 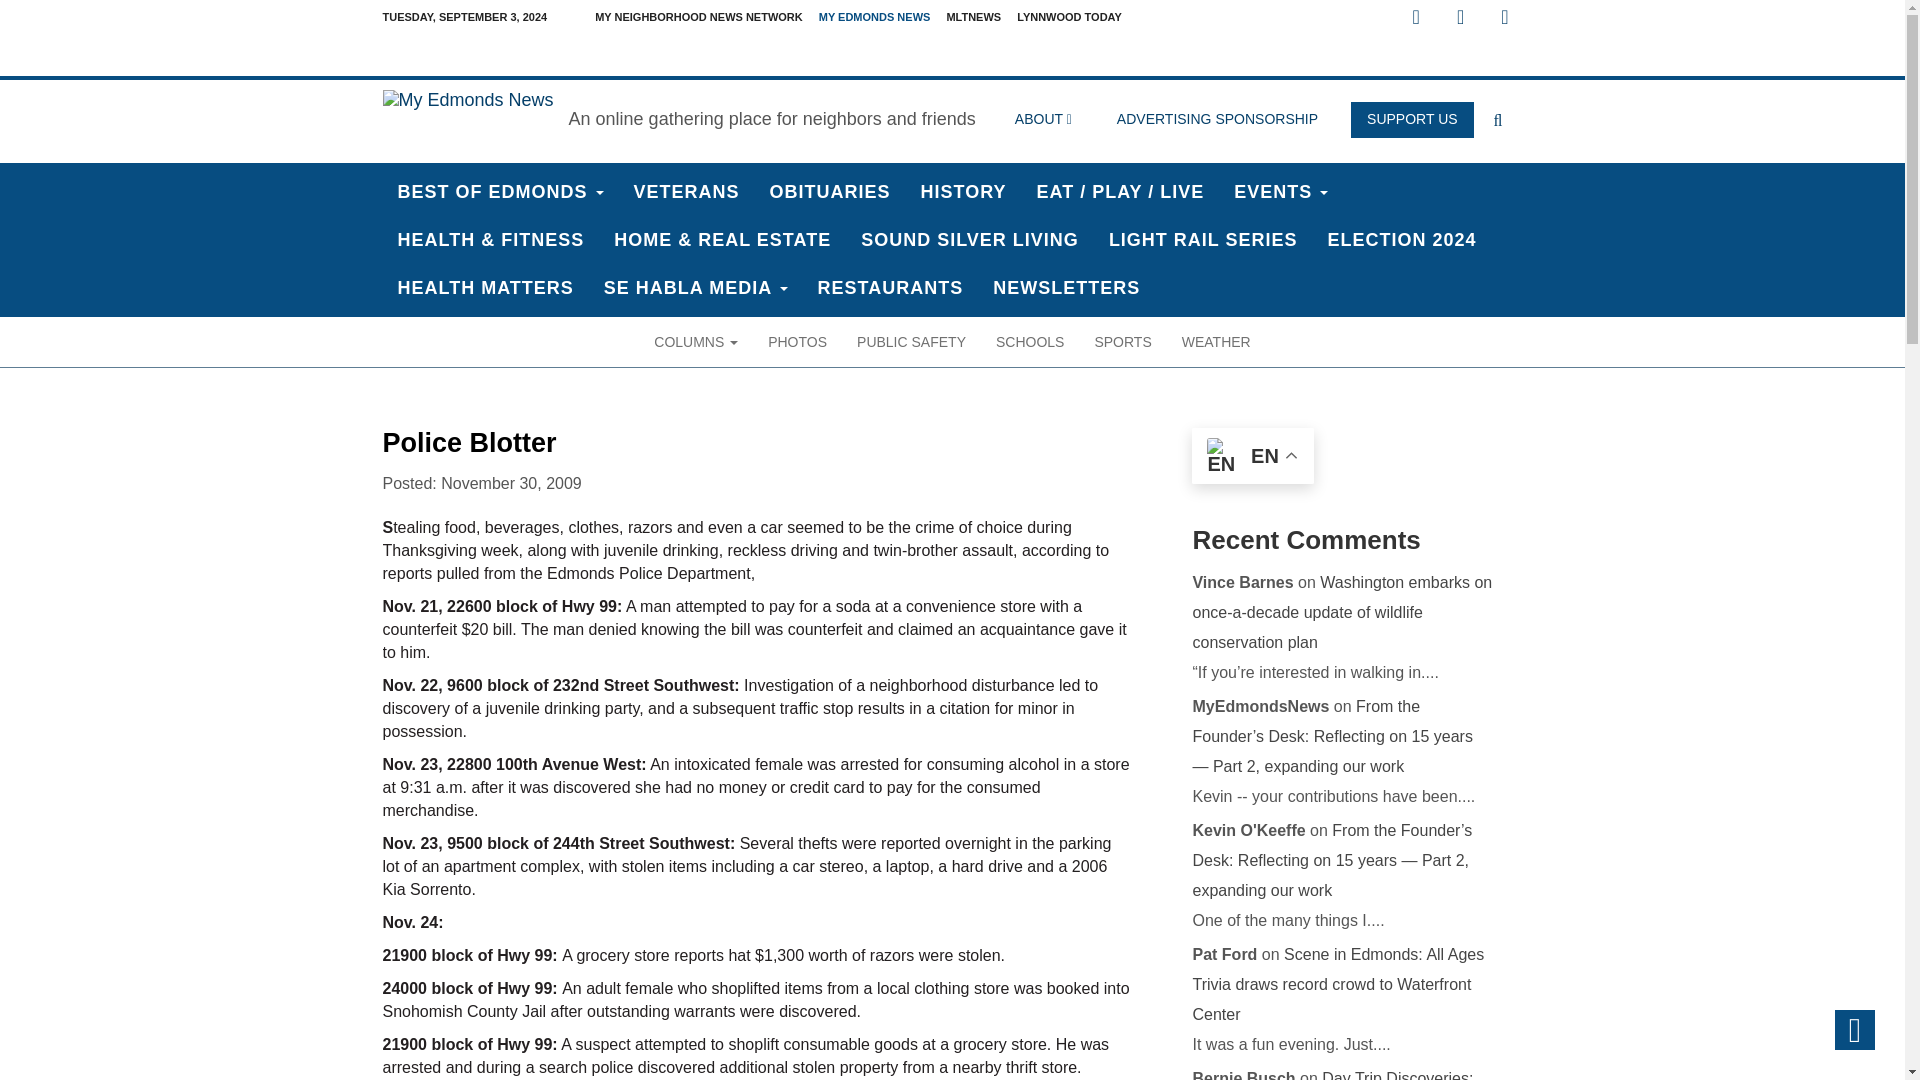 What do you see at coordinates (974, 17) in the screenshot?
I see `MLTNEWS` at bounding box center [974, 17].